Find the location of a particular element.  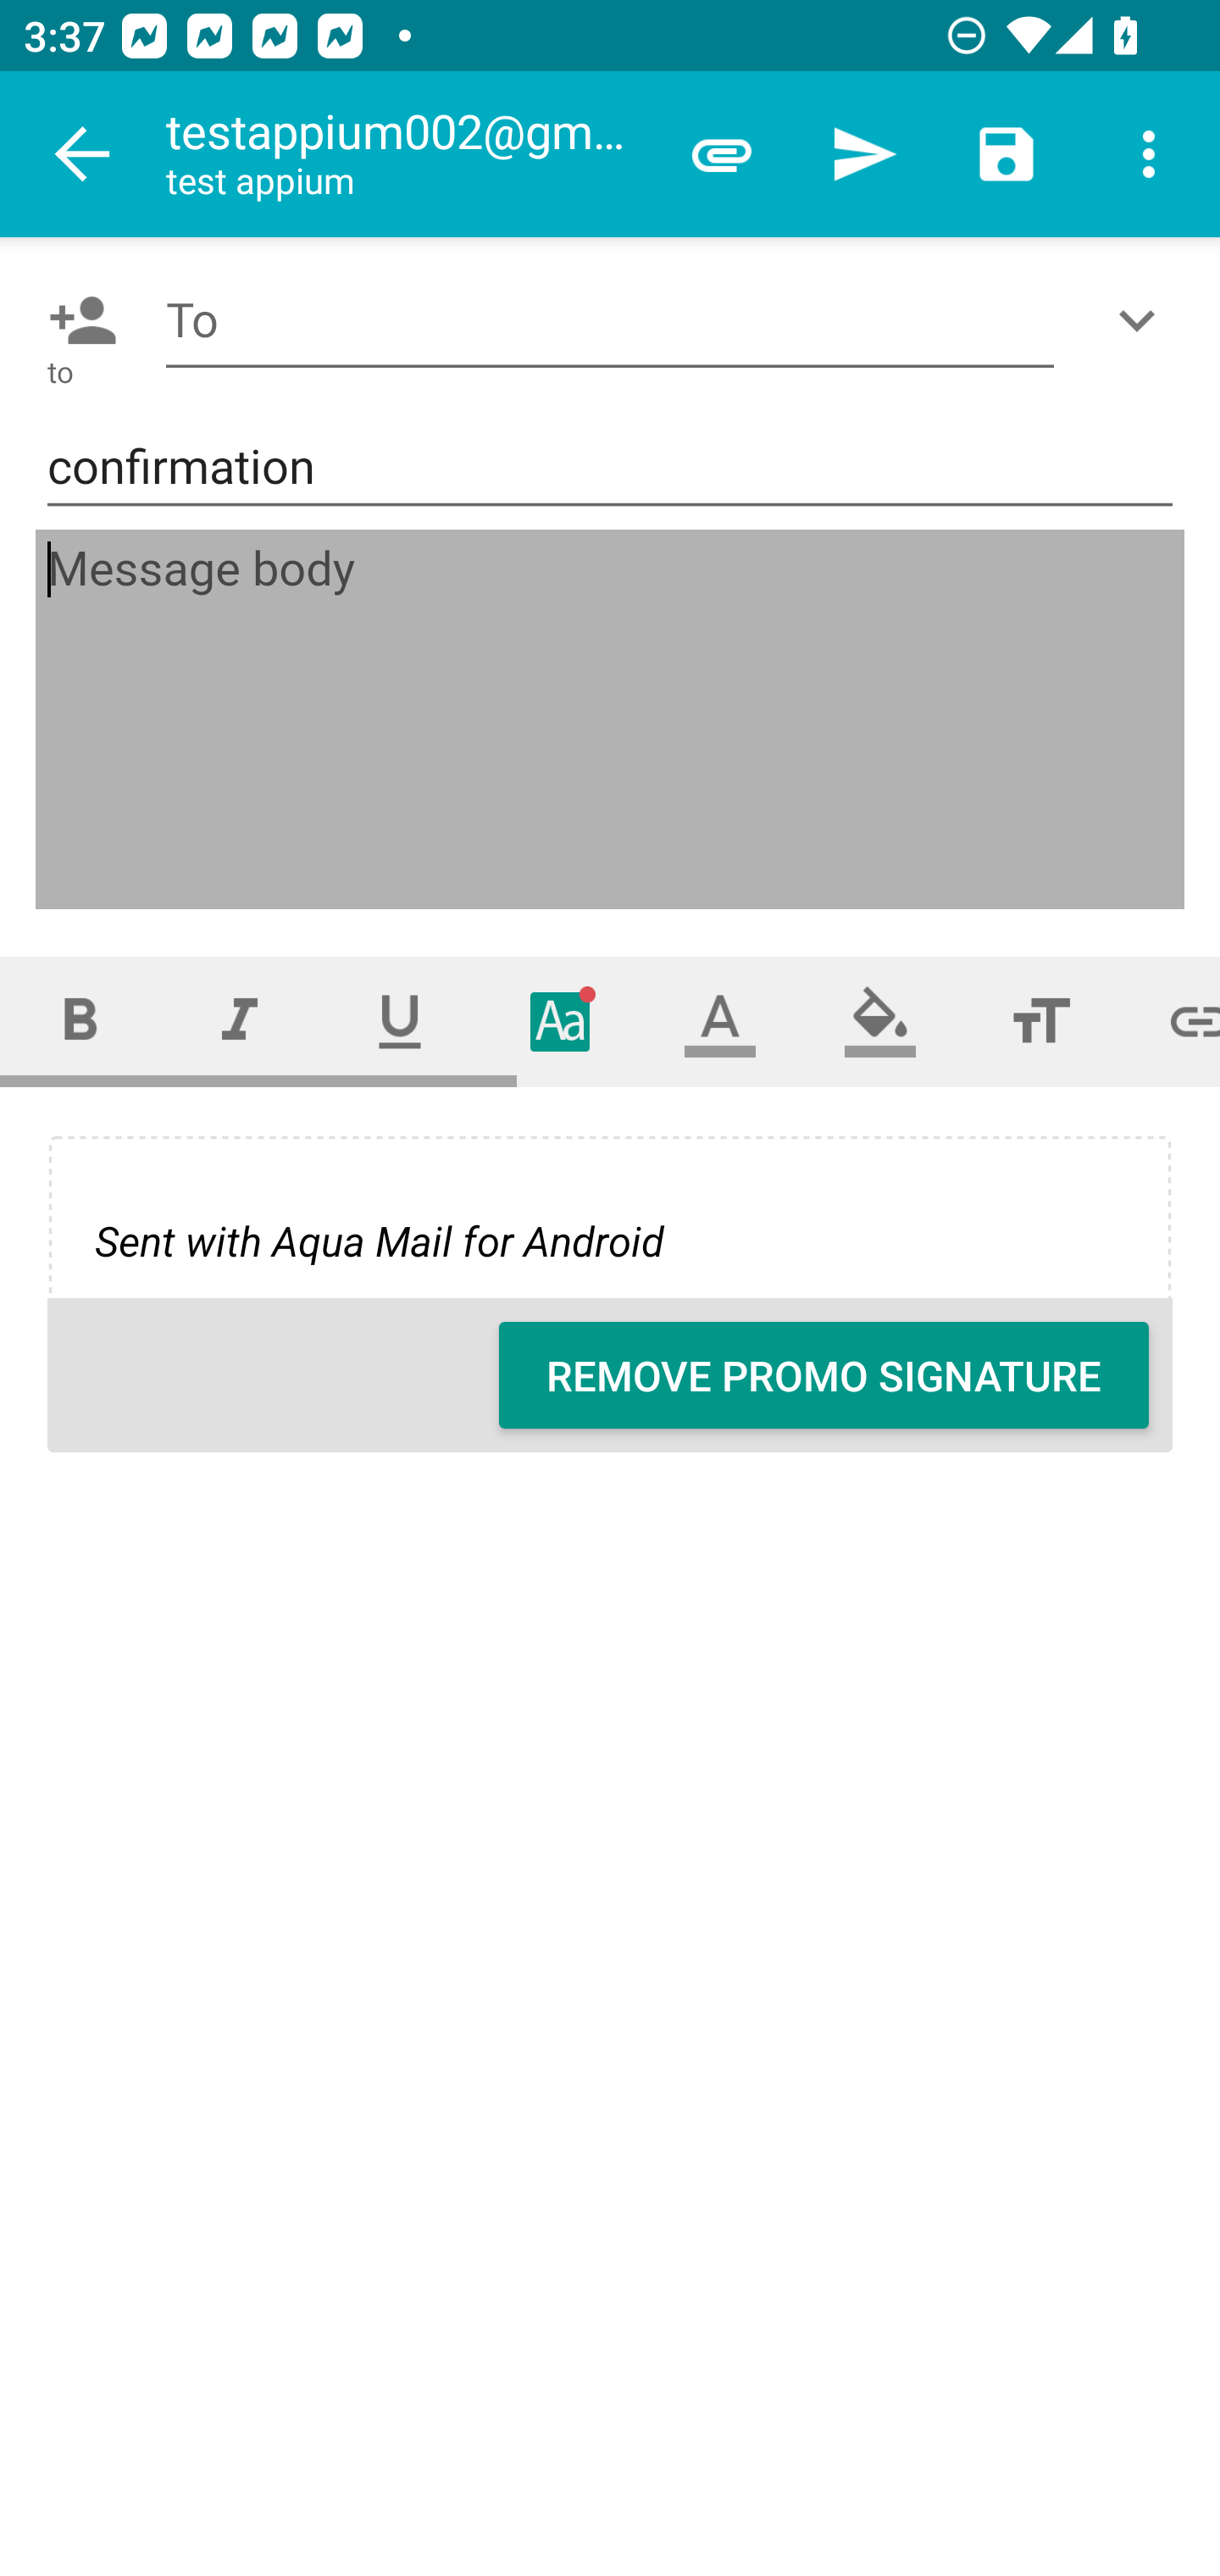

Underline is located at coordinates (400, 1020).